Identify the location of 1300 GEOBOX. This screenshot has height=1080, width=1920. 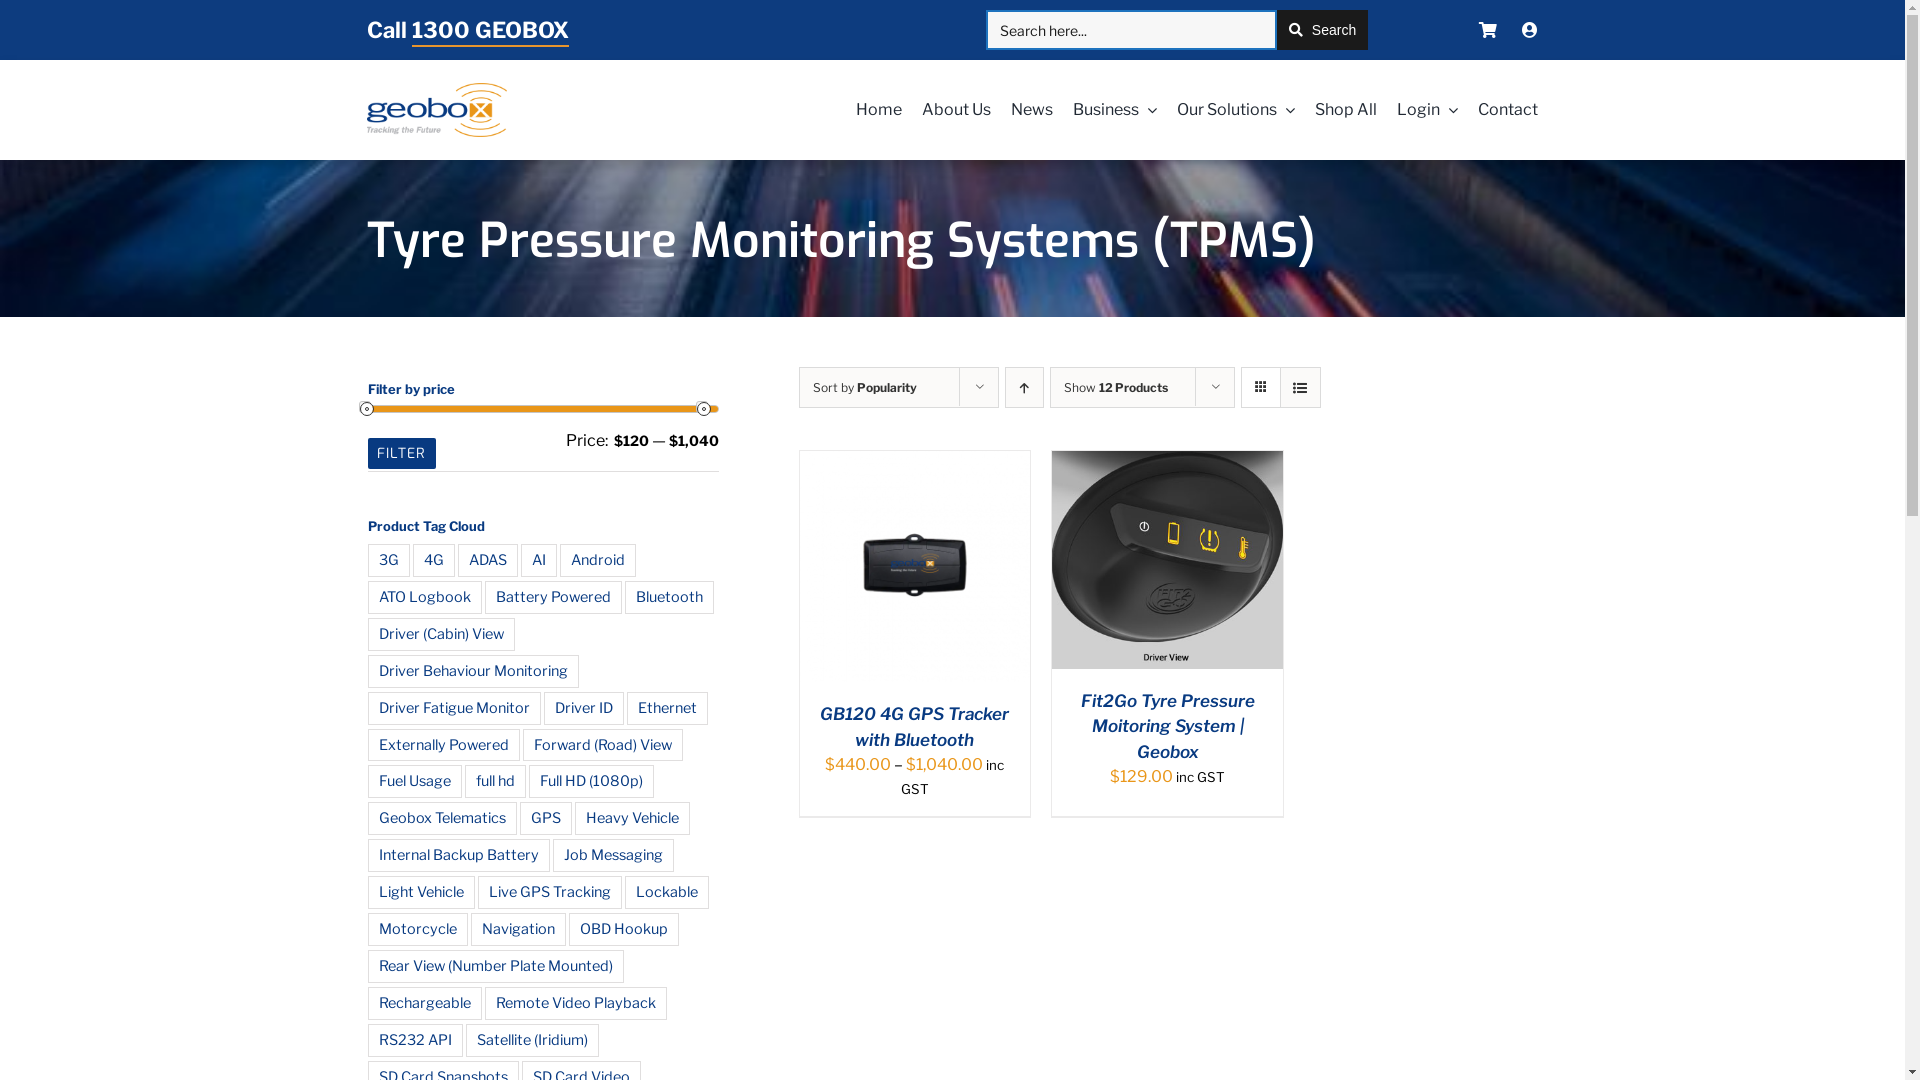
(490, 32).